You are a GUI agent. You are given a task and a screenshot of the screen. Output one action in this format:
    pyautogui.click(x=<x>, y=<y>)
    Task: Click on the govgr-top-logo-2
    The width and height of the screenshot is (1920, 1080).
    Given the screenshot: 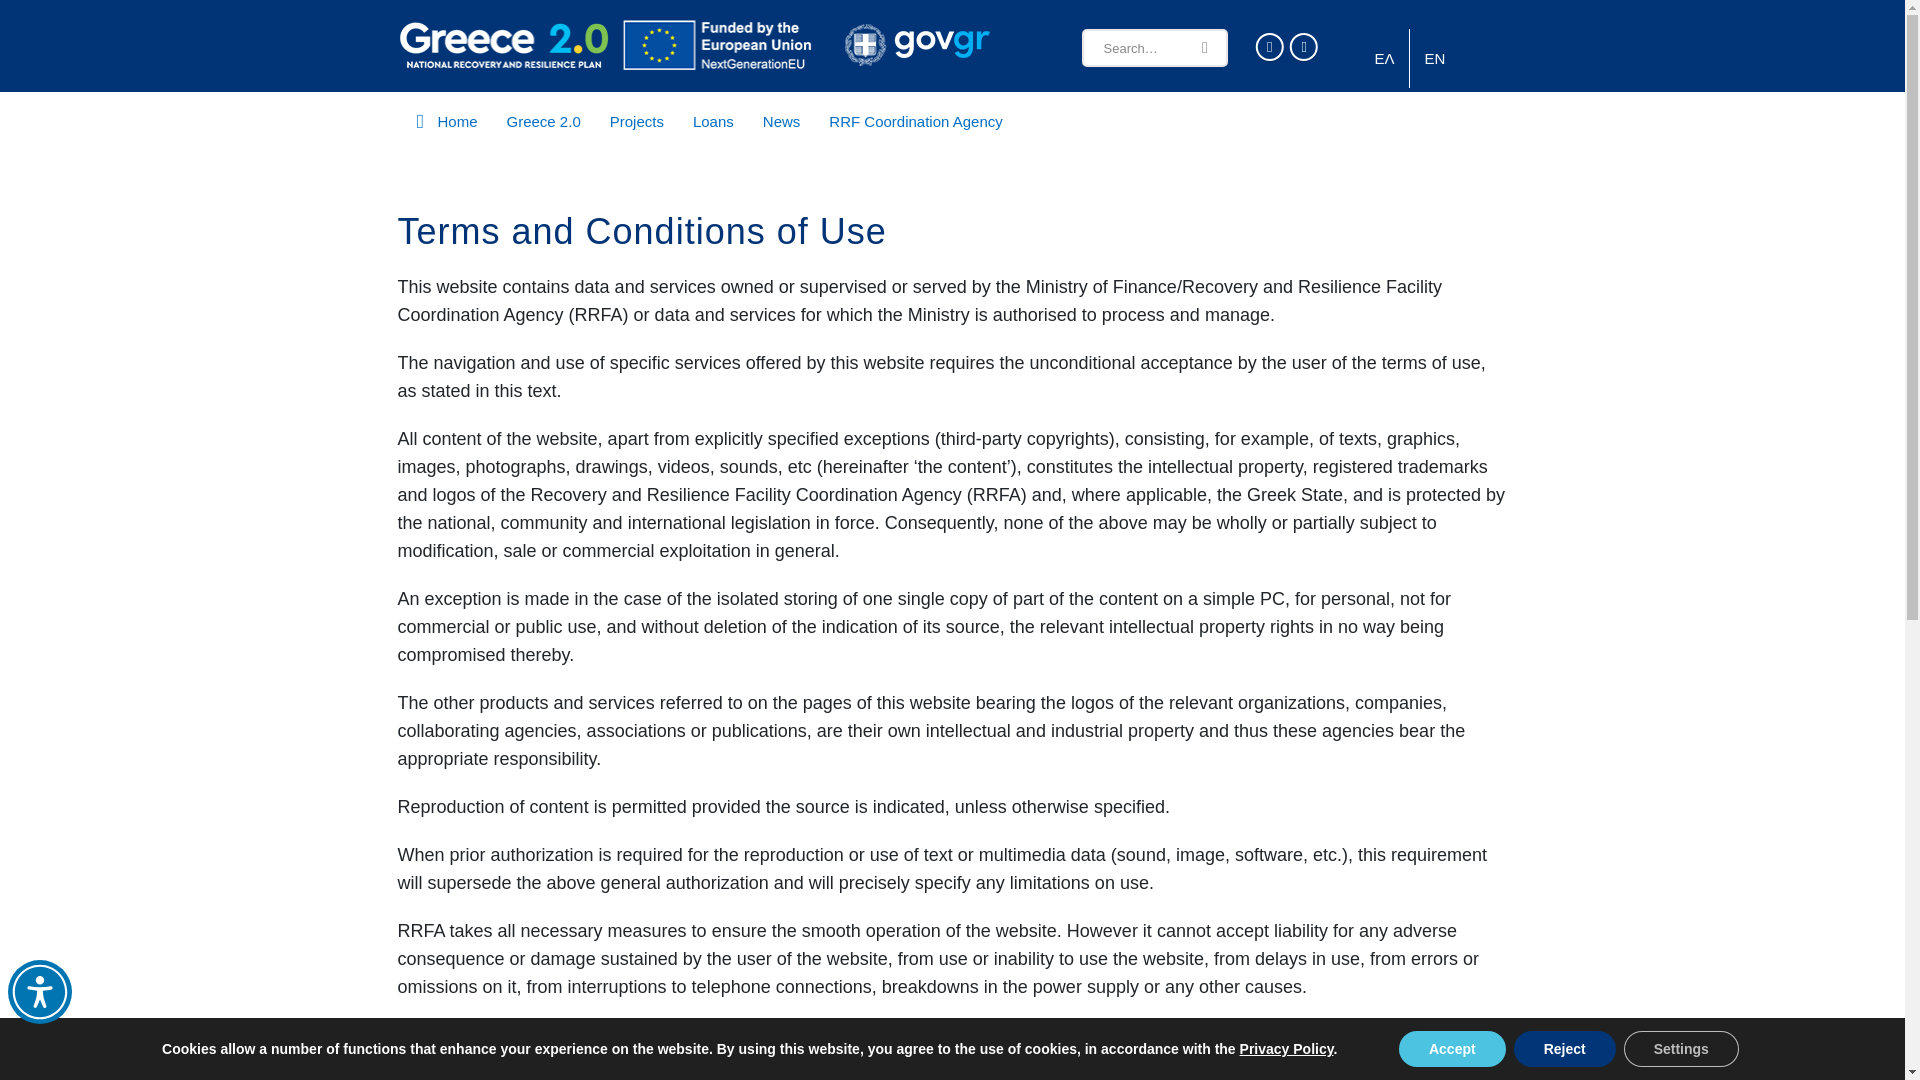 What is the action you would take?
    pyautogui.click(x=917, y=45)
    